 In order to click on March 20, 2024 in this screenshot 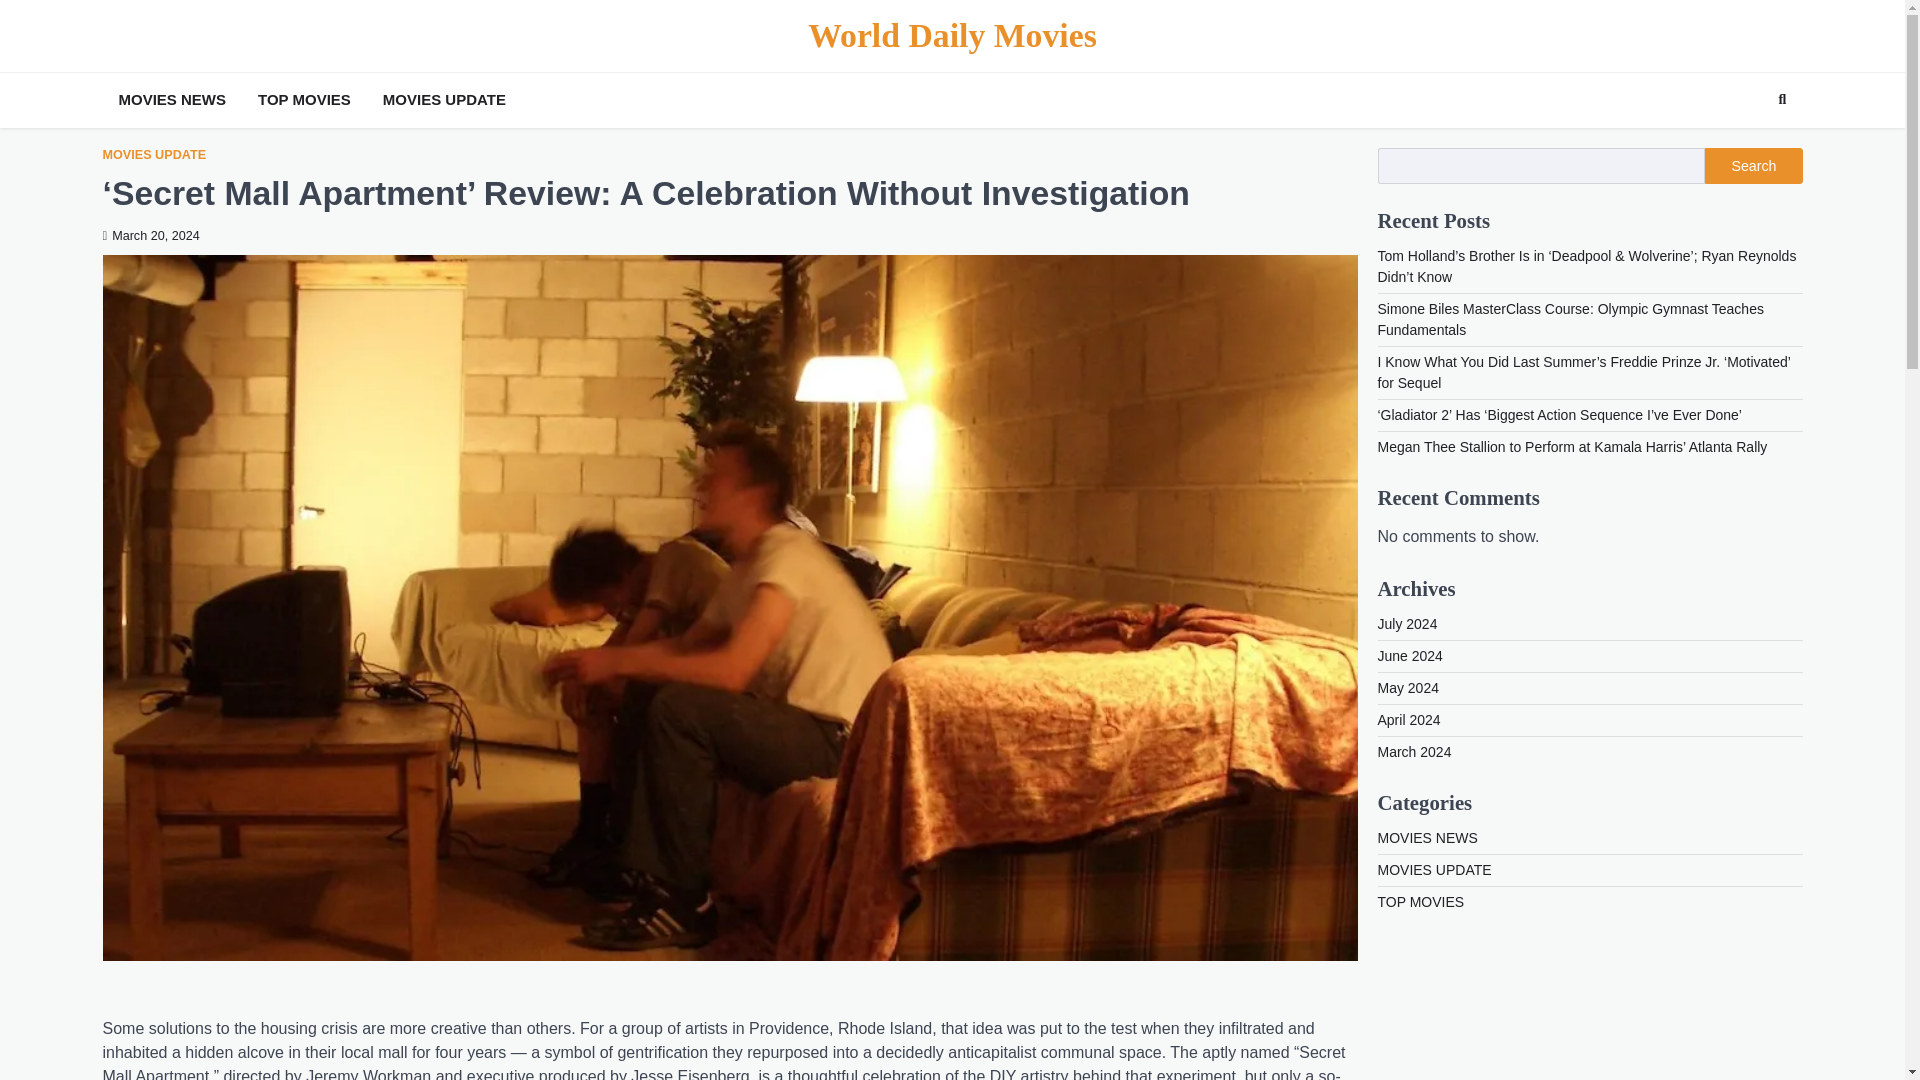, I will do `click(150, 236)`.